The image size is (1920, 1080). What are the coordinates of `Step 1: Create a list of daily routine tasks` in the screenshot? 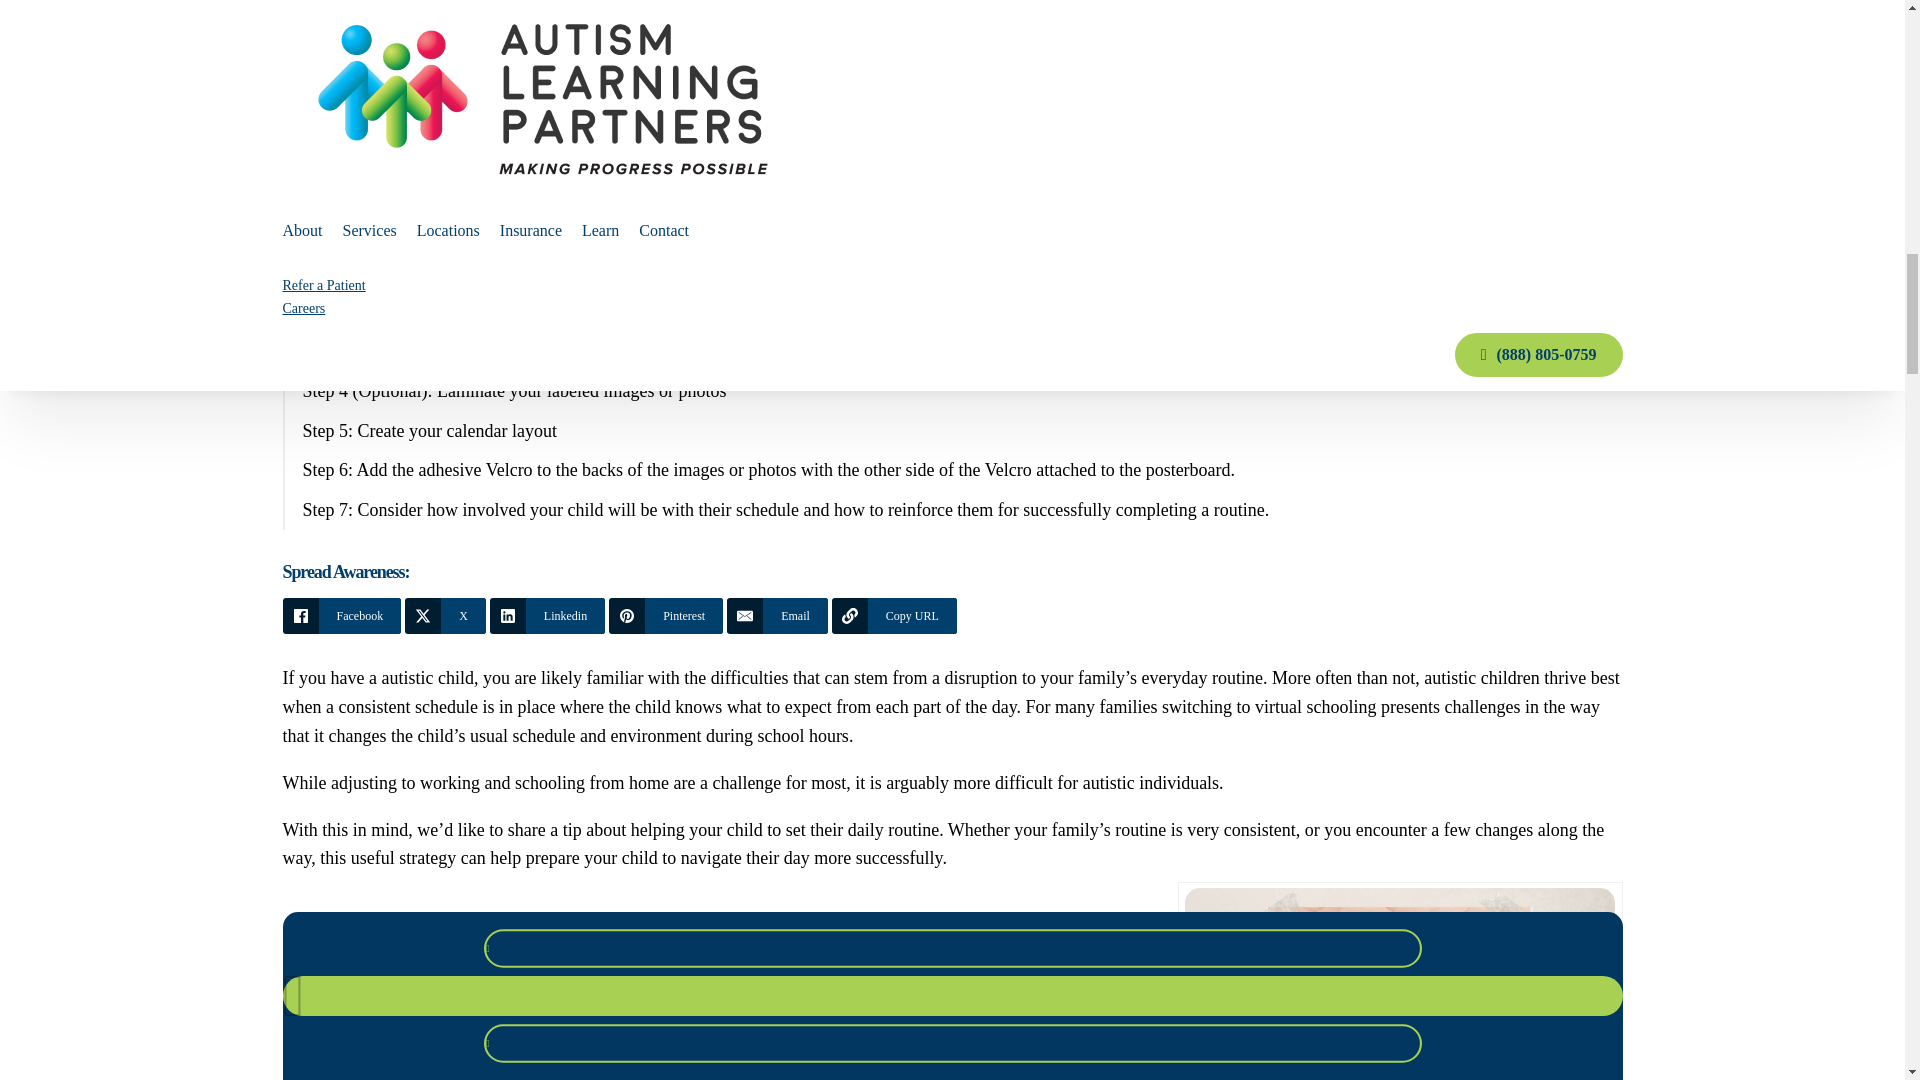 It's located at (946, 272).